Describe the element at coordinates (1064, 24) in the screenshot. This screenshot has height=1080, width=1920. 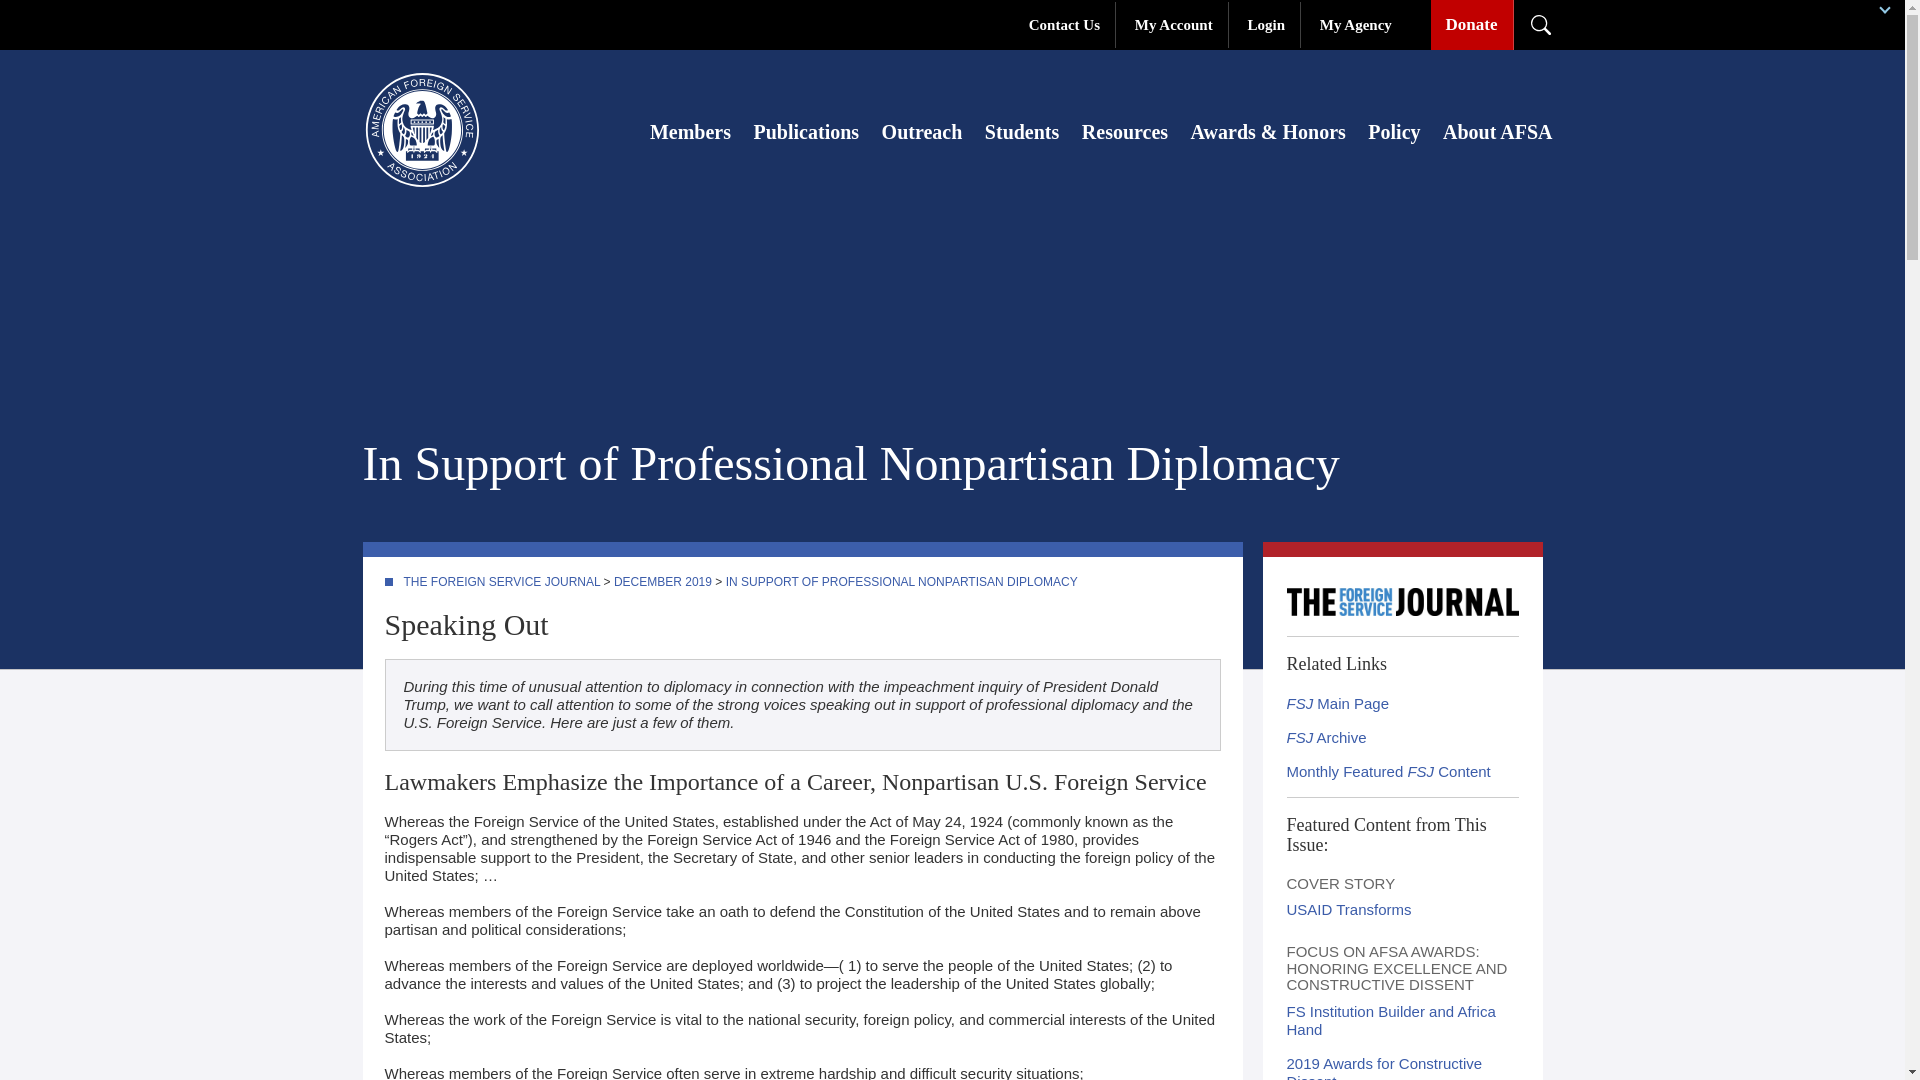
I see `Contact Us` at that location.